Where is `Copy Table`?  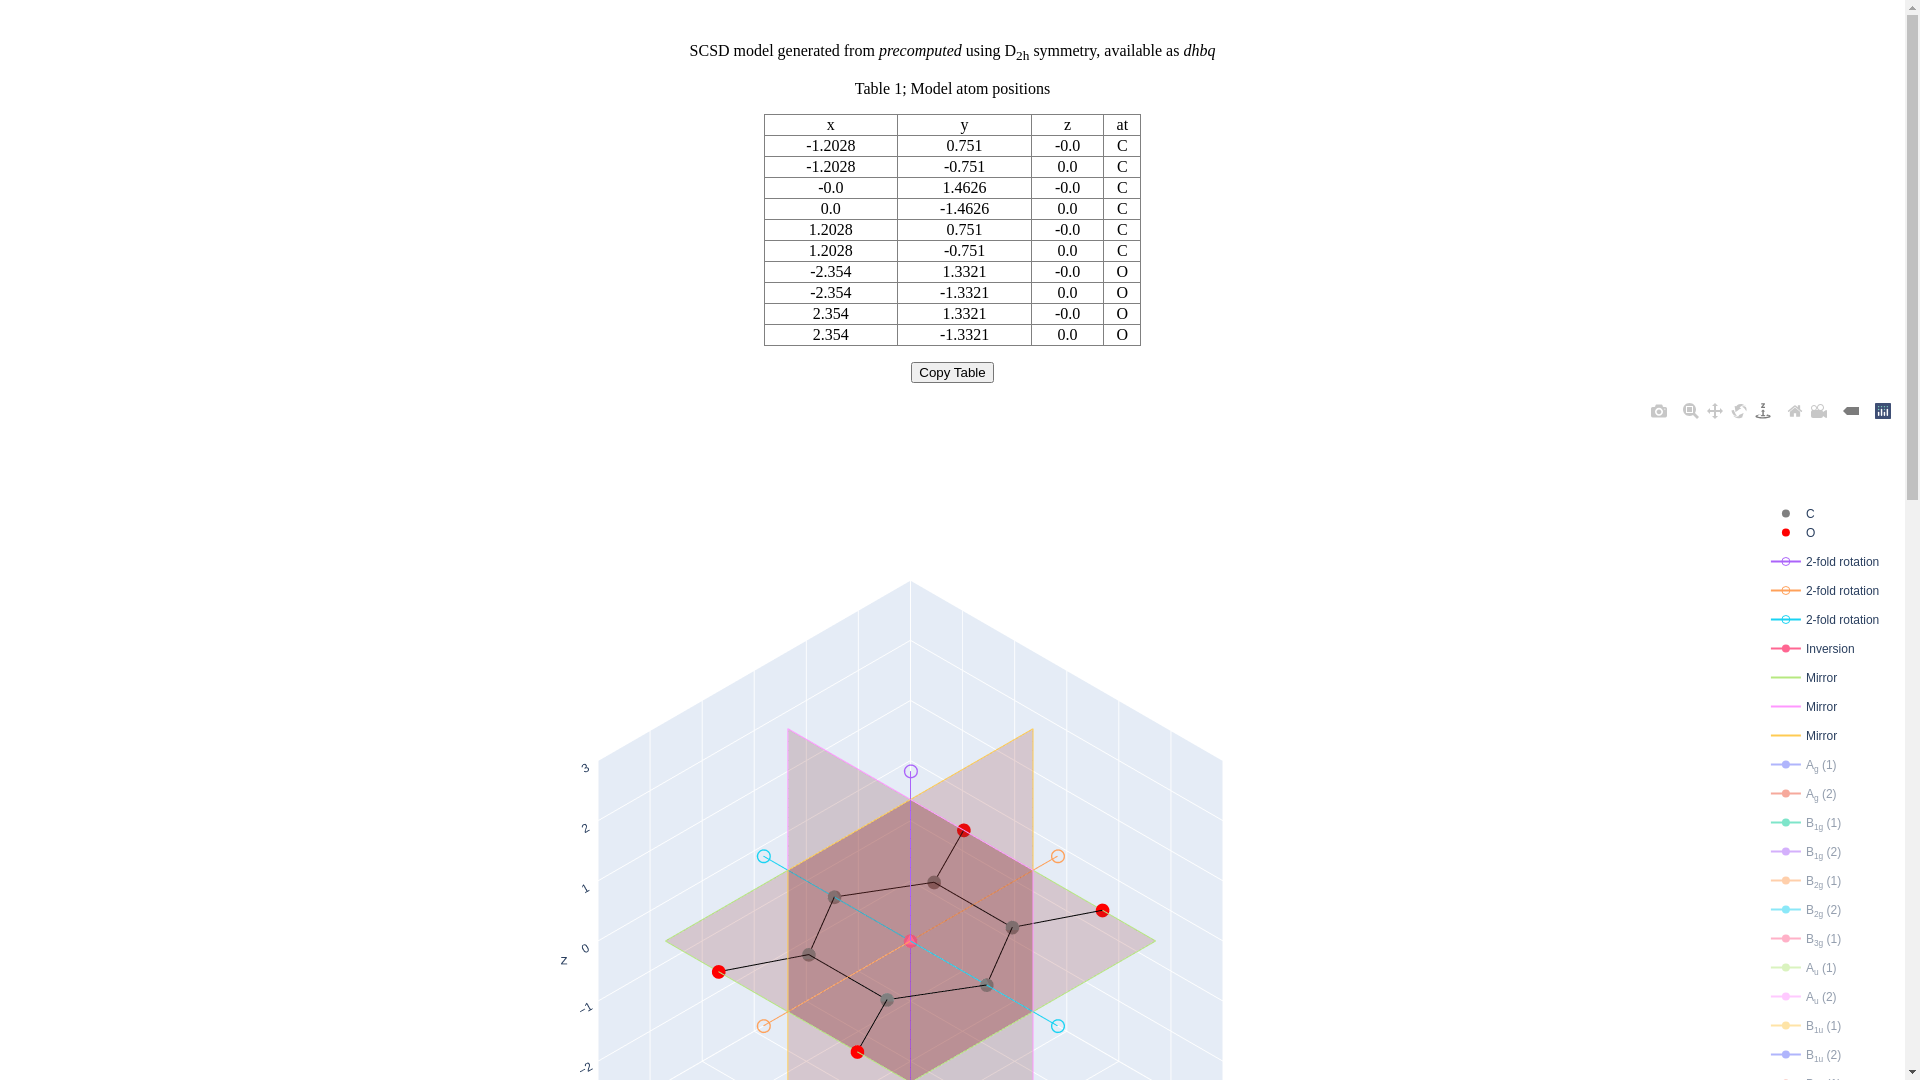 Copy Table is located at coordinates (952, 372).